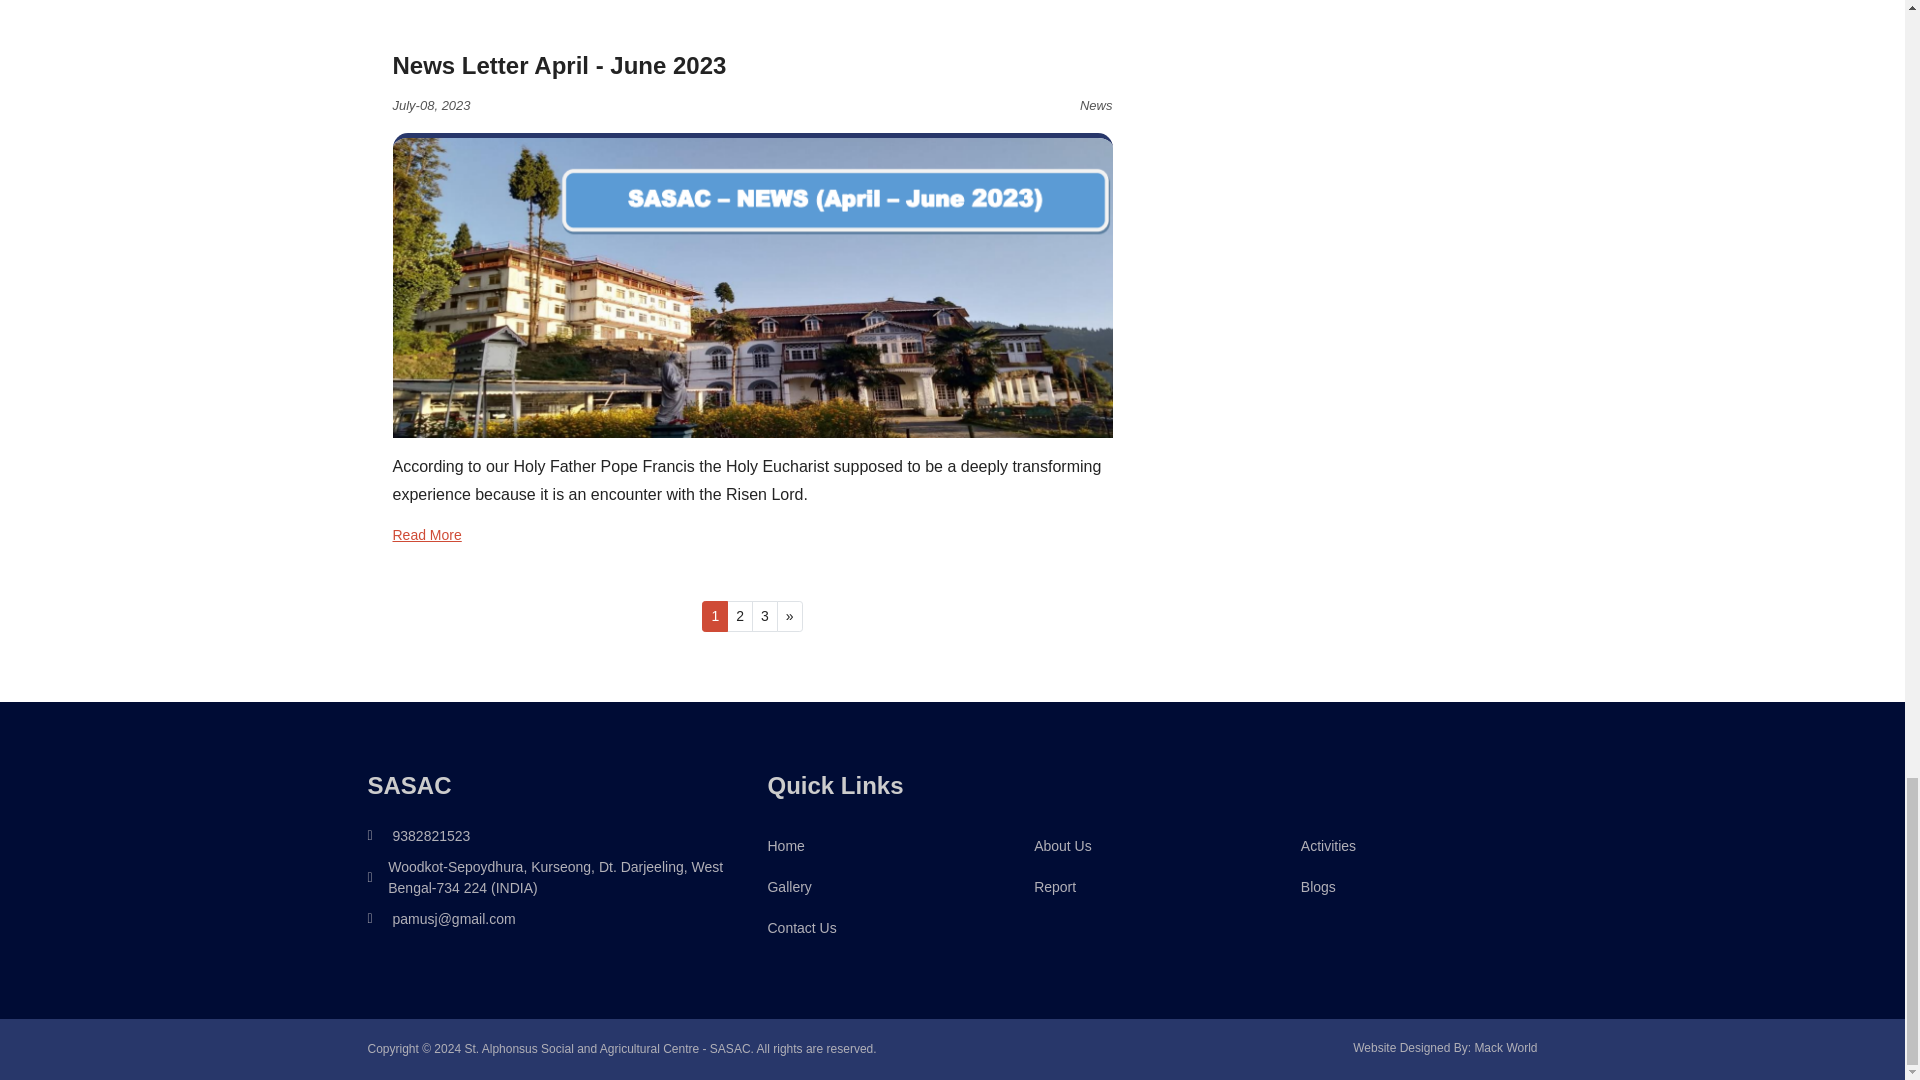  Describe the element at coordinates (788, 887) in the screenshot. I see `Gallery` at that location.